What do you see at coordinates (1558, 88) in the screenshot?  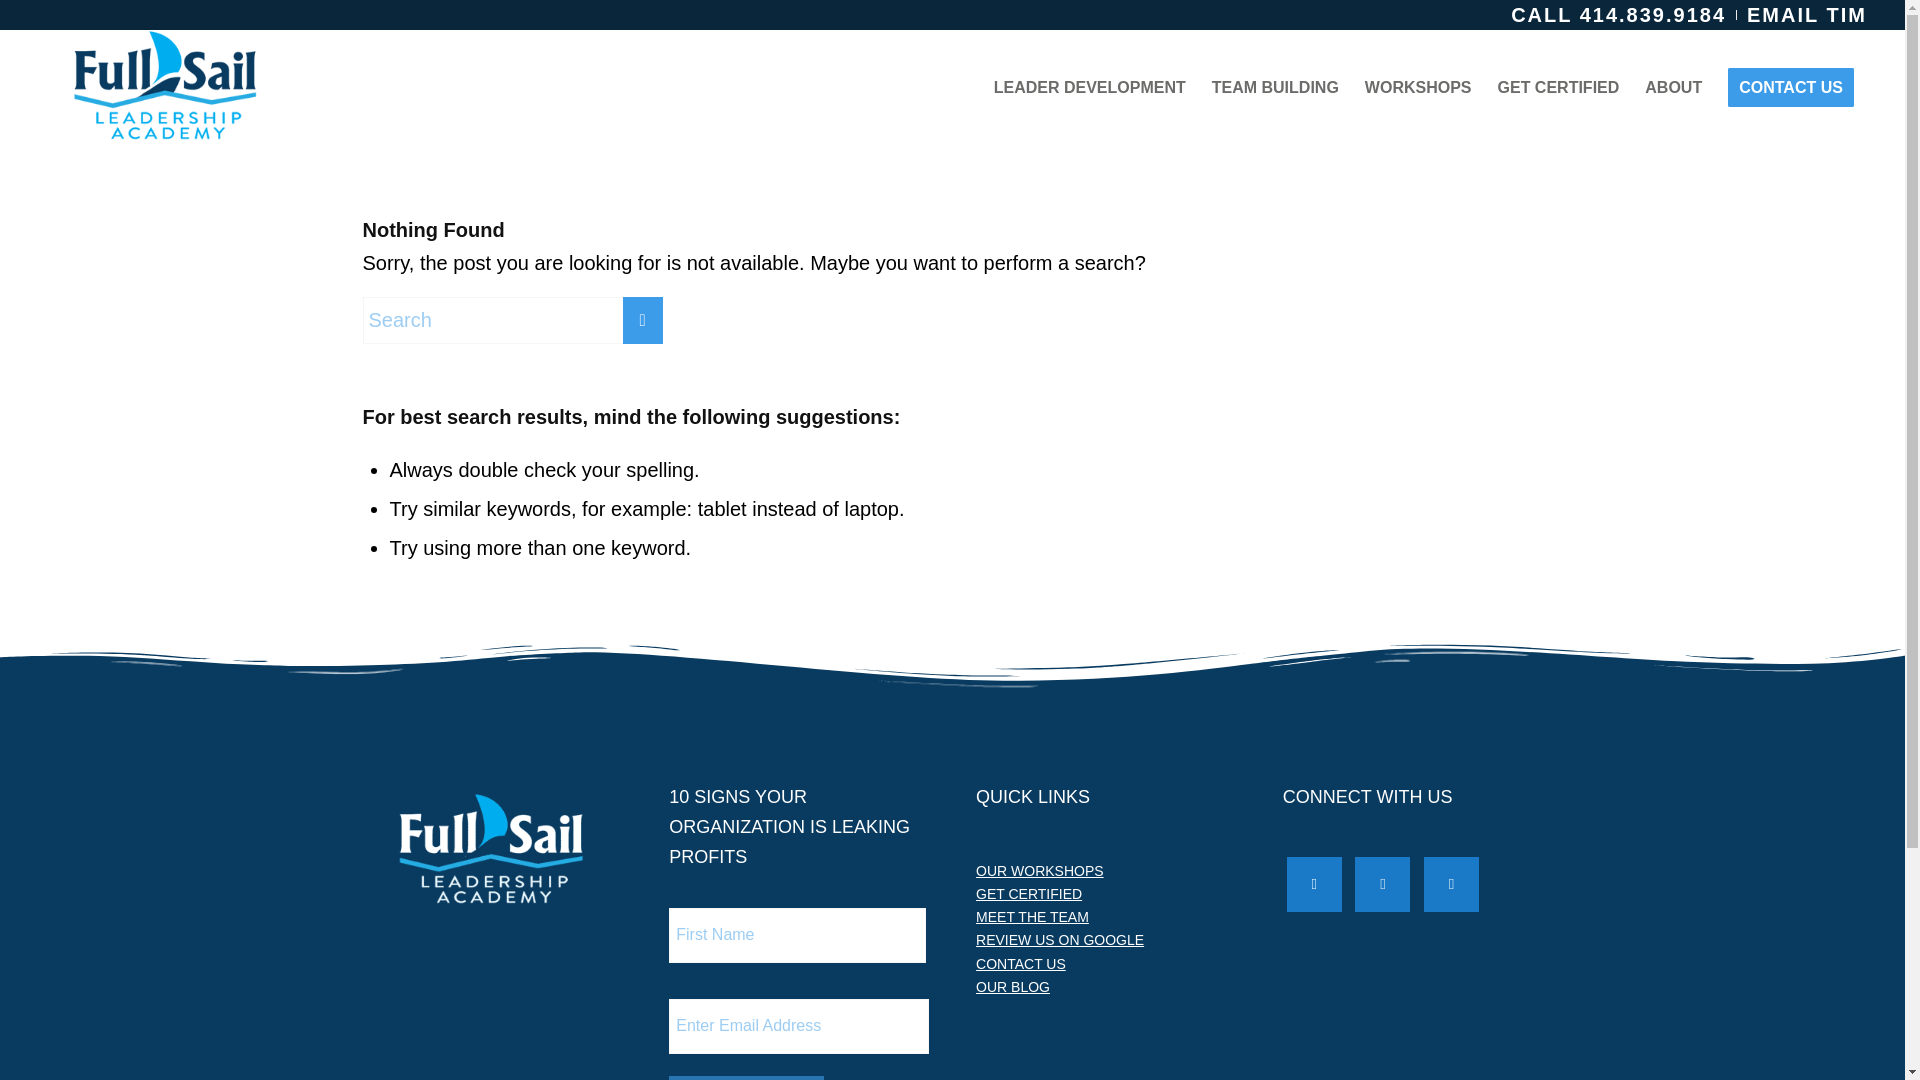 I see `GET CERTIFIED` at bounding box center [1558, 88].